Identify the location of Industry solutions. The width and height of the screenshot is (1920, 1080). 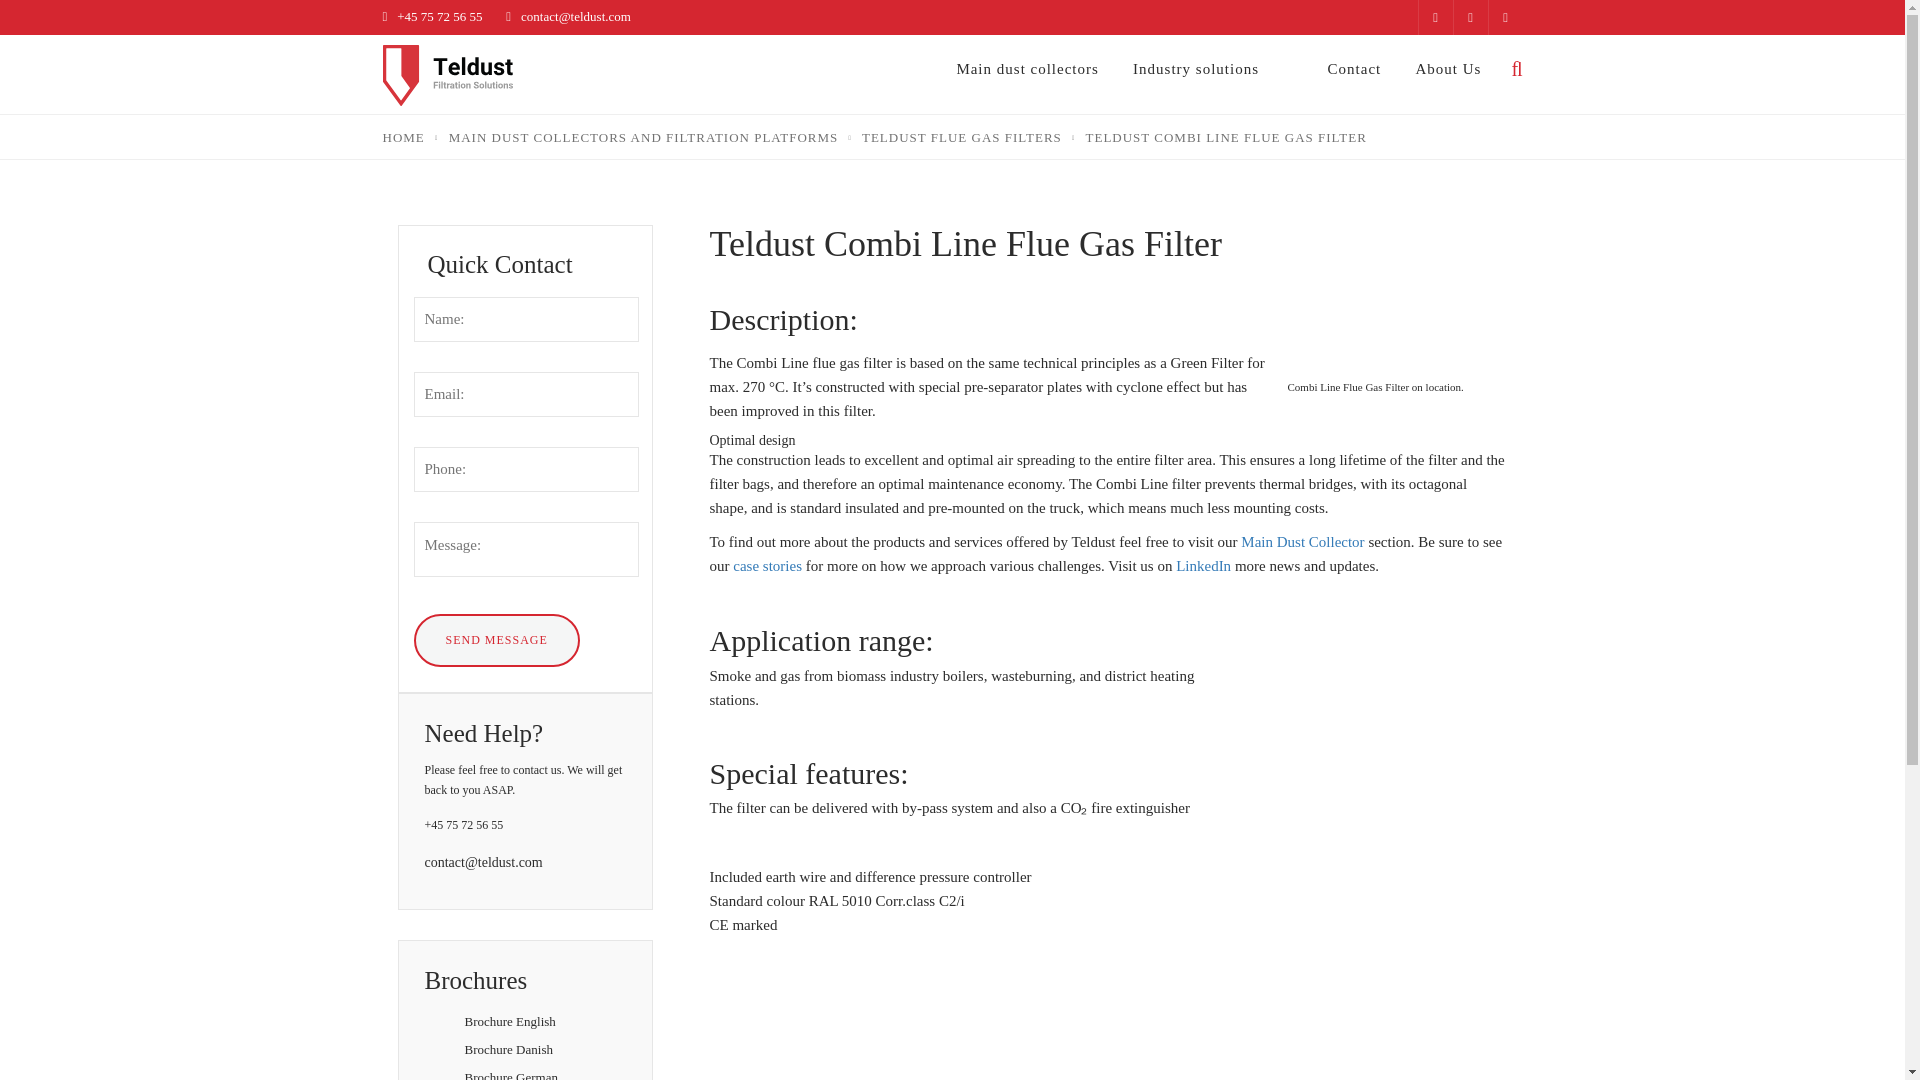
(1196, 68).